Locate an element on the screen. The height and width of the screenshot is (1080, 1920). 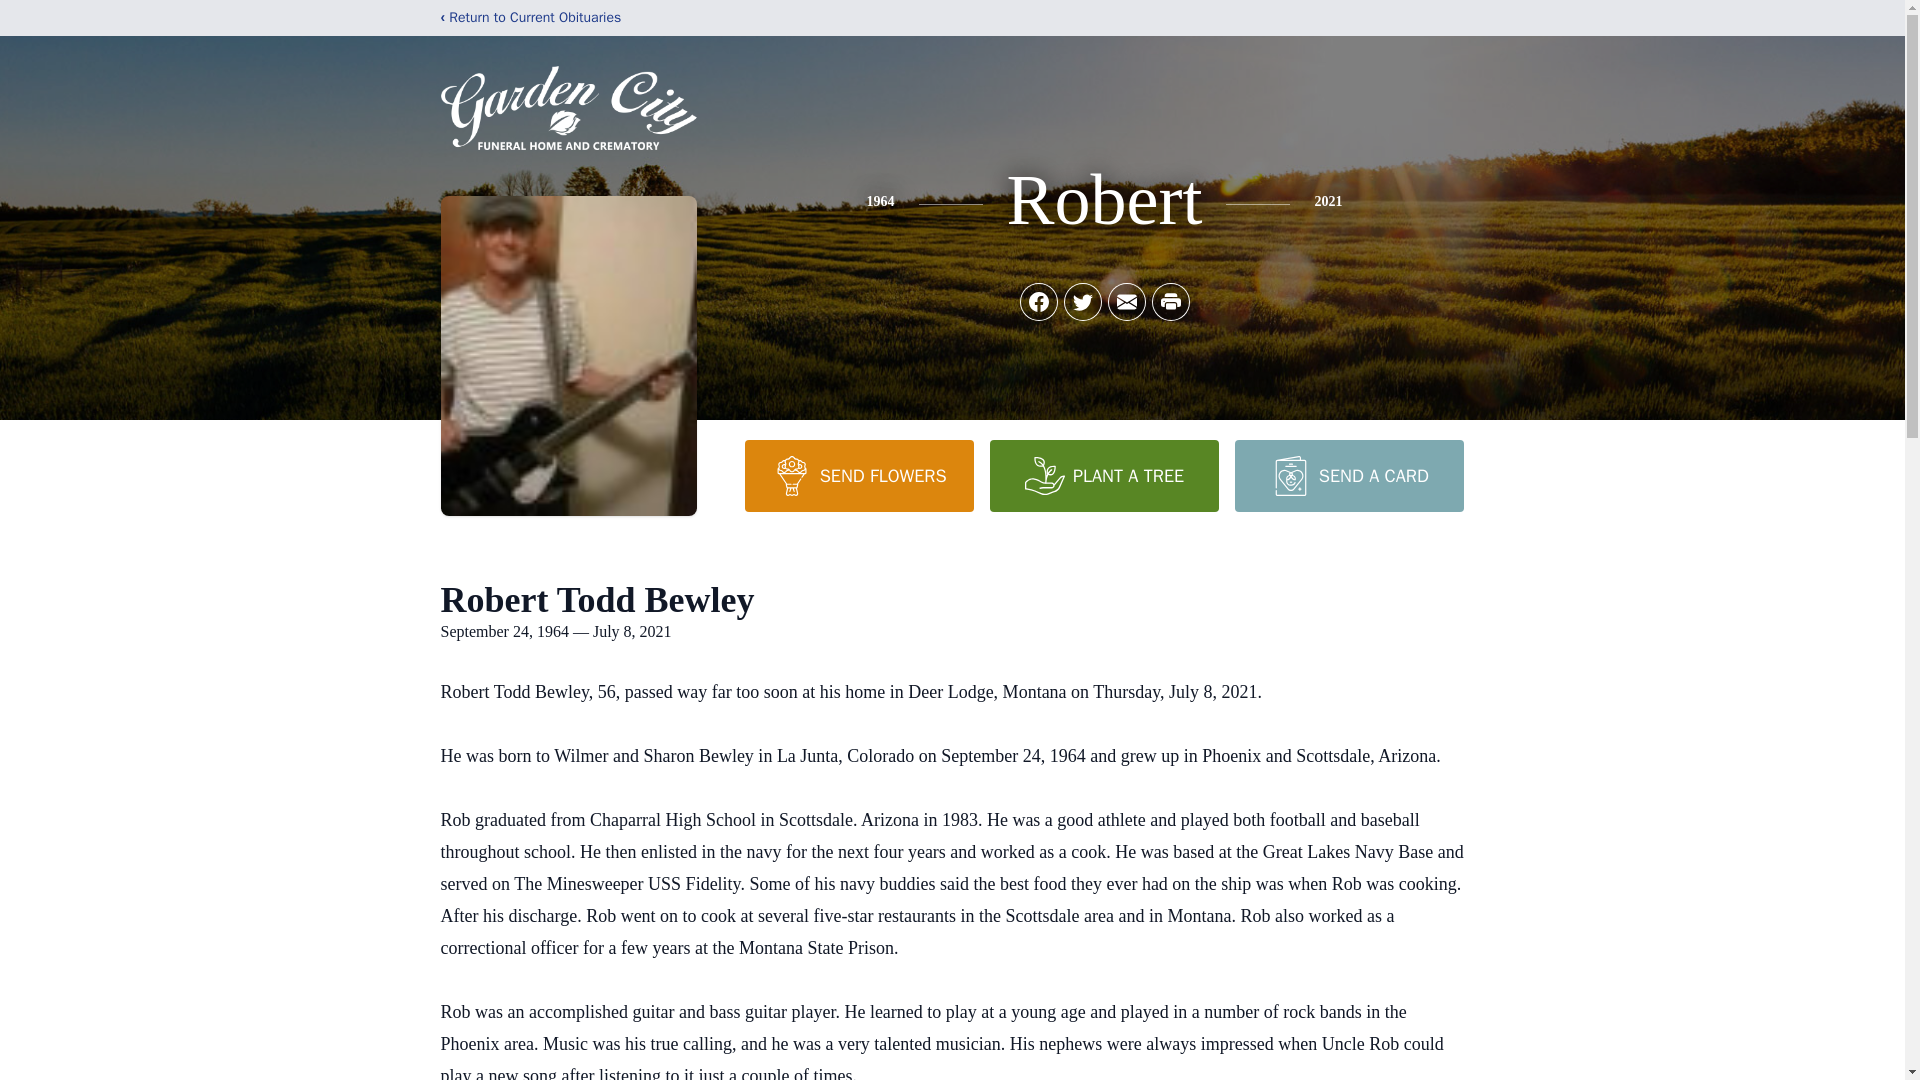
SEND FLOWERS is located at coordinates (858, 475).